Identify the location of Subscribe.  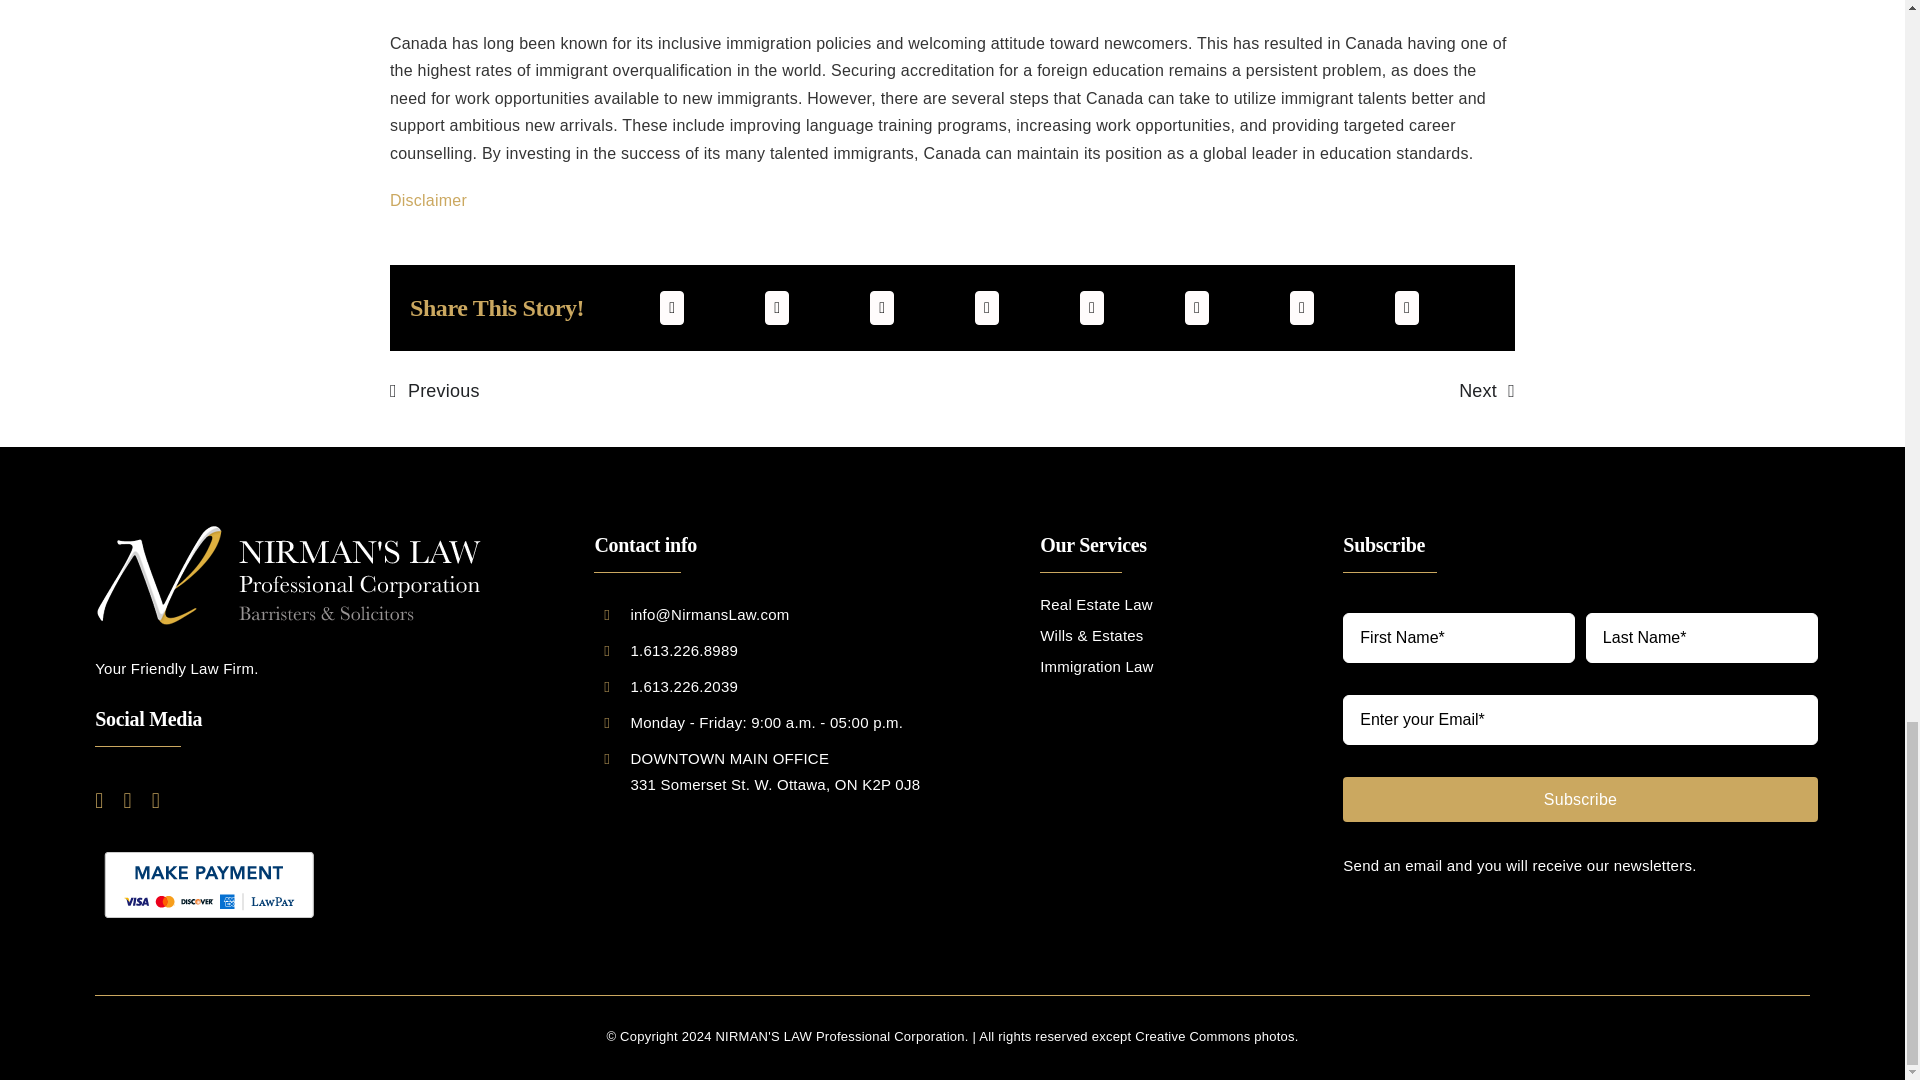
(1575, 718).